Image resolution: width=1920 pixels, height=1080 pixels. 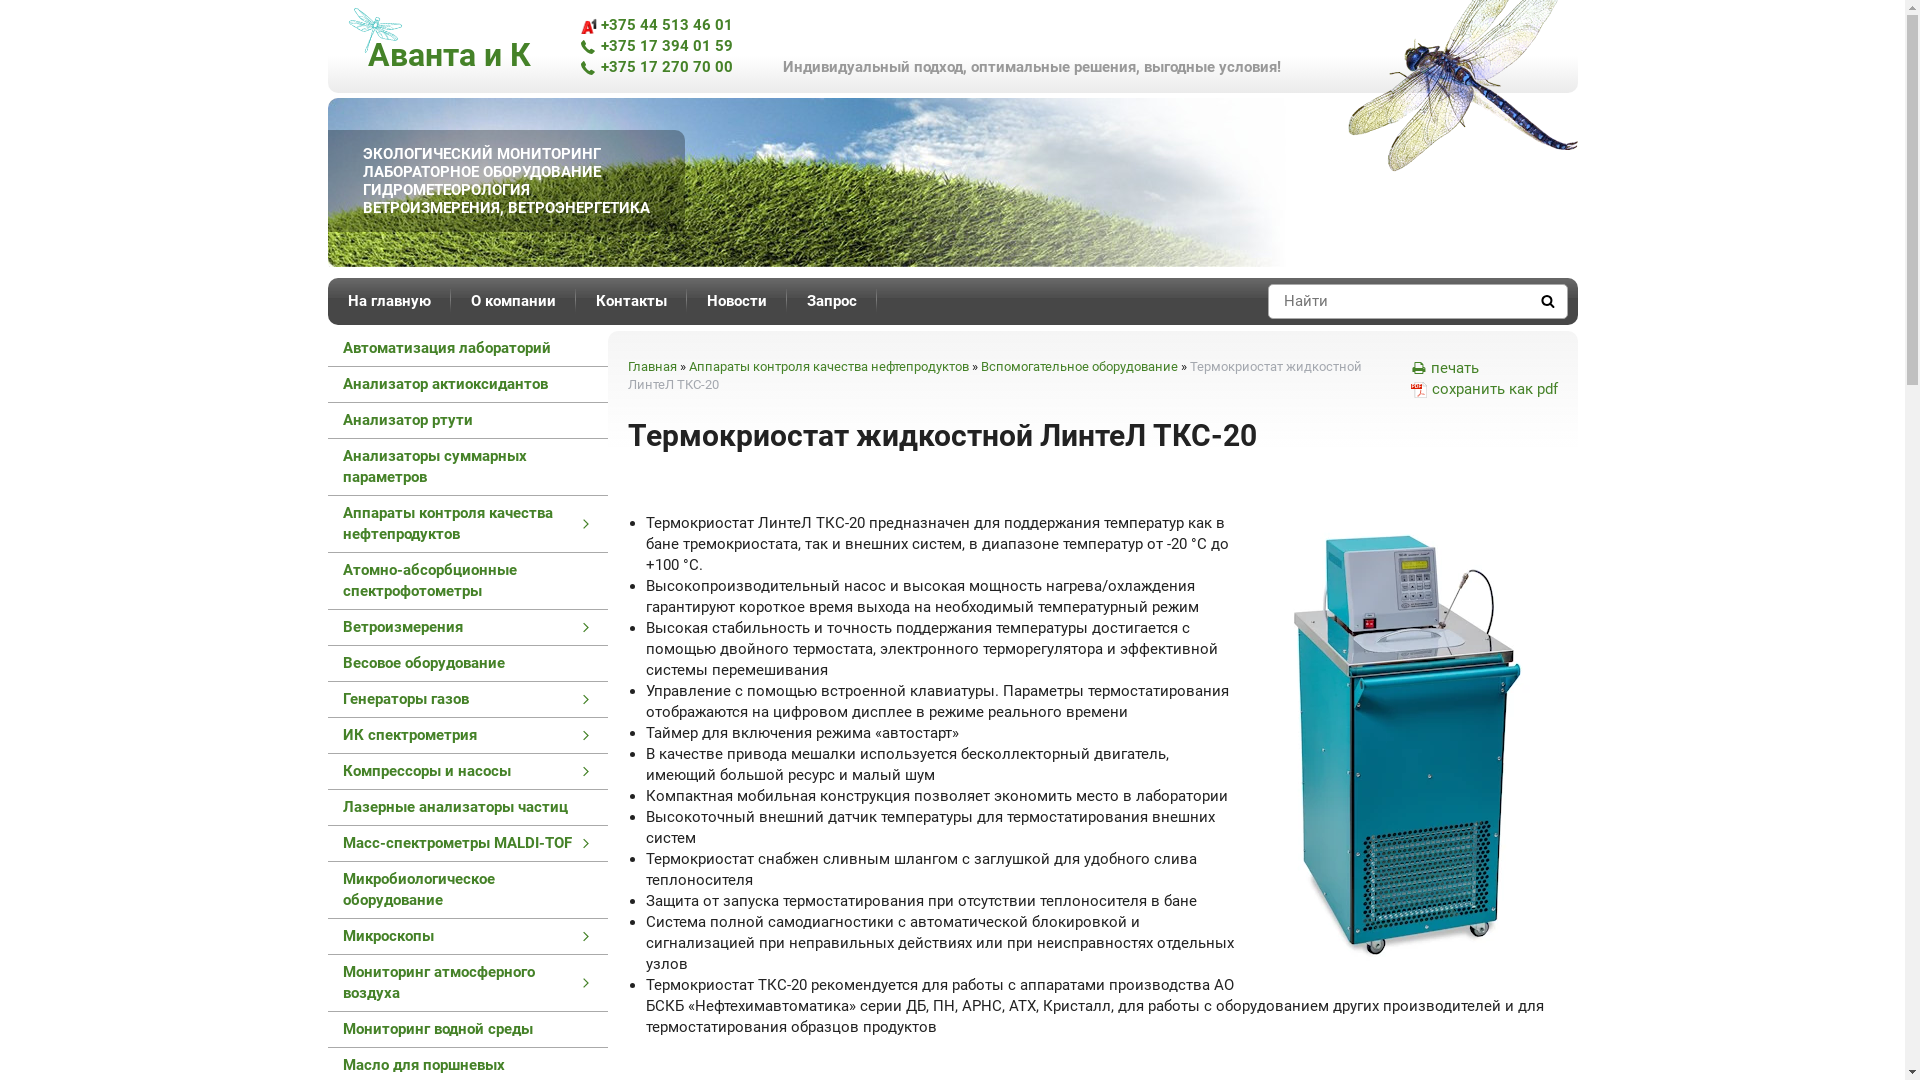 What do you see at coordinates (656, 25) in the screenshot?
I see `+375 44 513 46 01` at bounding box center [656, 25].